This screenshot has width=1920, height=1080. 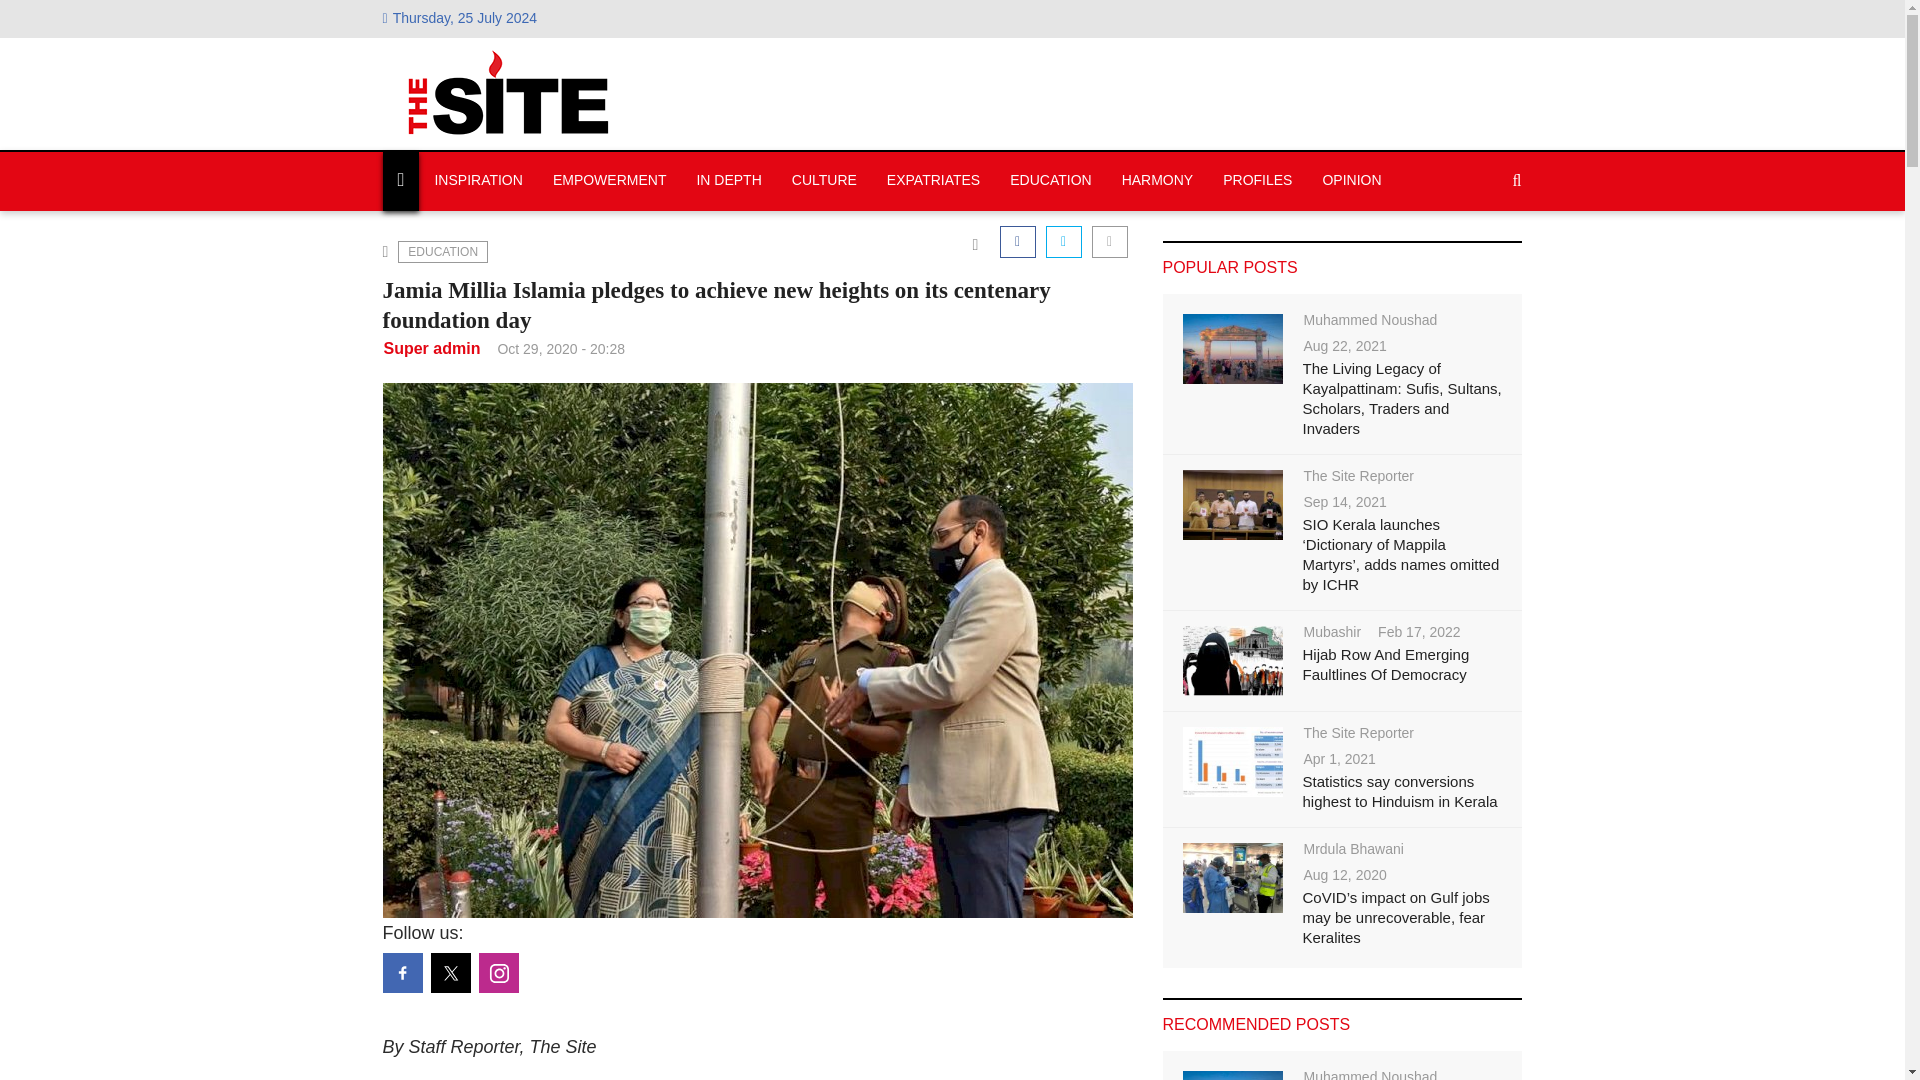 I want to click on PROFILES, so click(x=1257, y=181).